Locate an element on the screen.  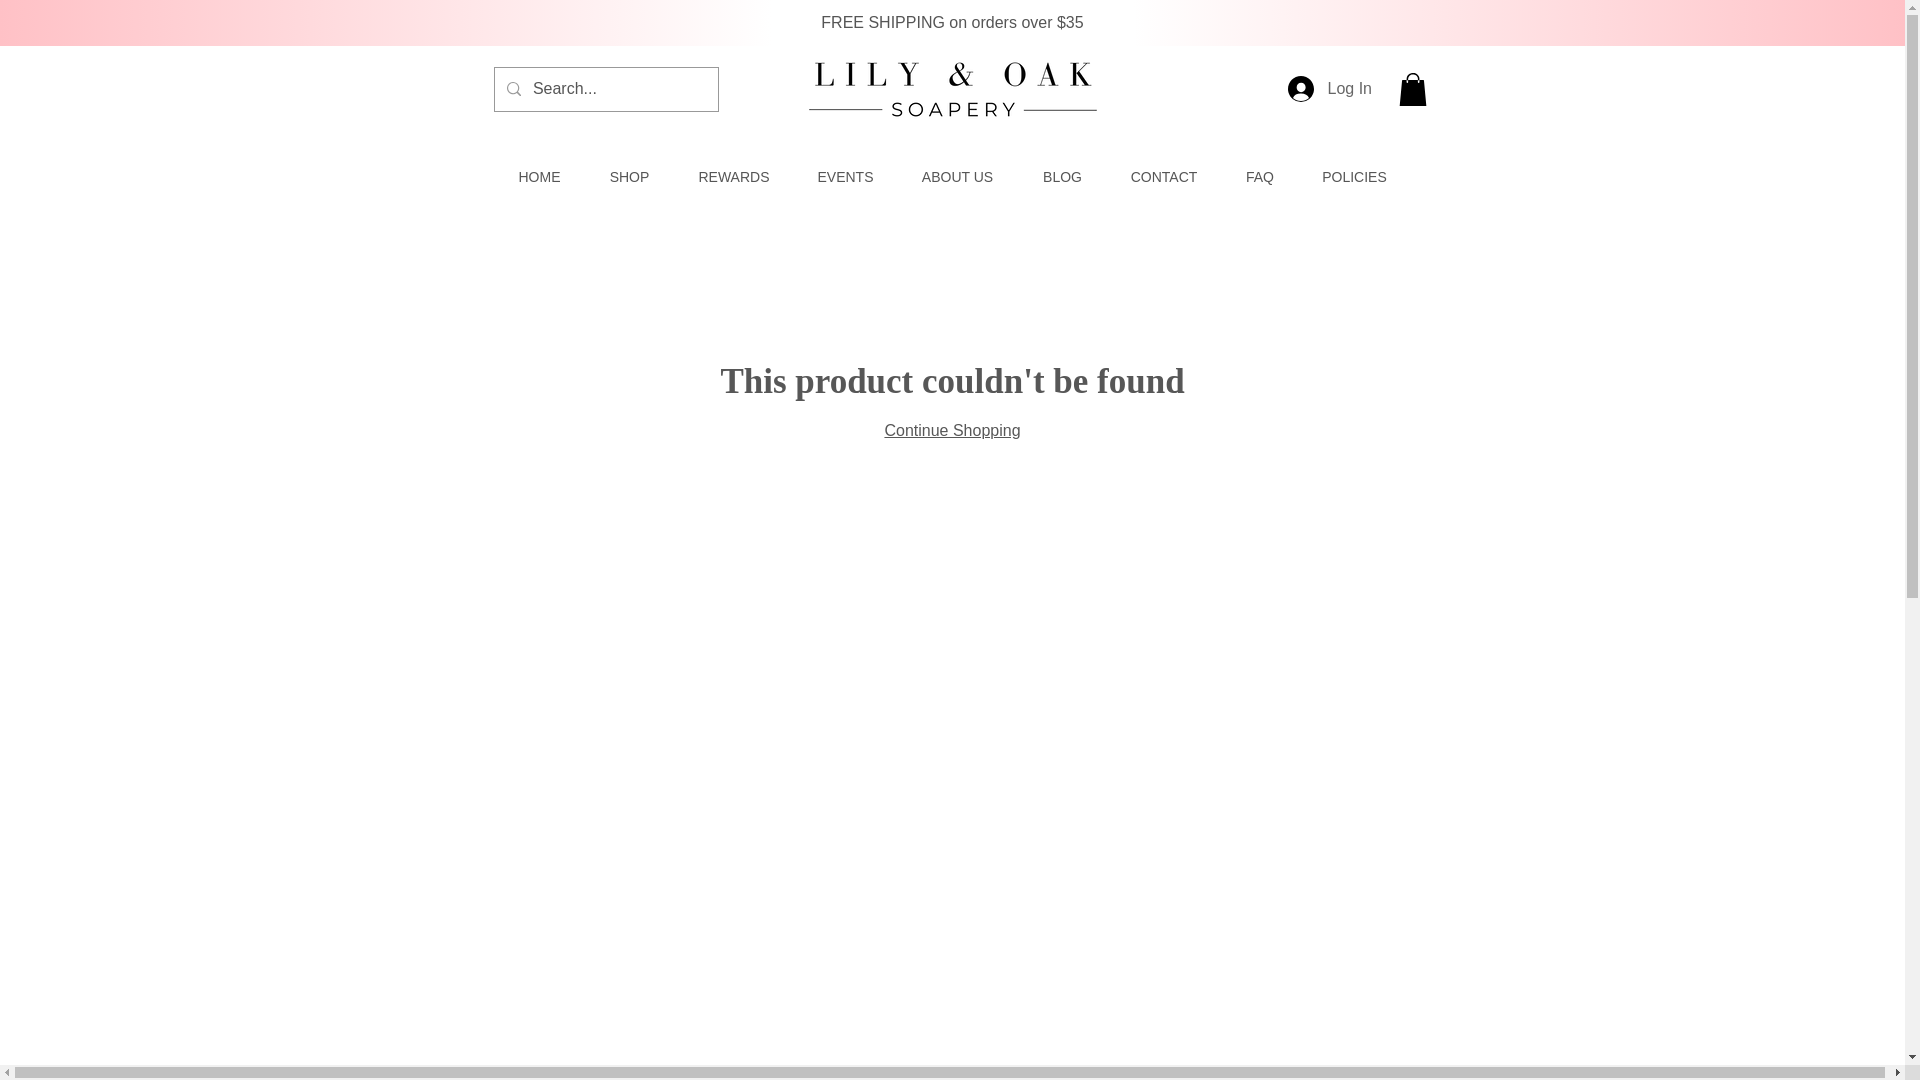
Continue Shopping is located at coordinates (951, 430).